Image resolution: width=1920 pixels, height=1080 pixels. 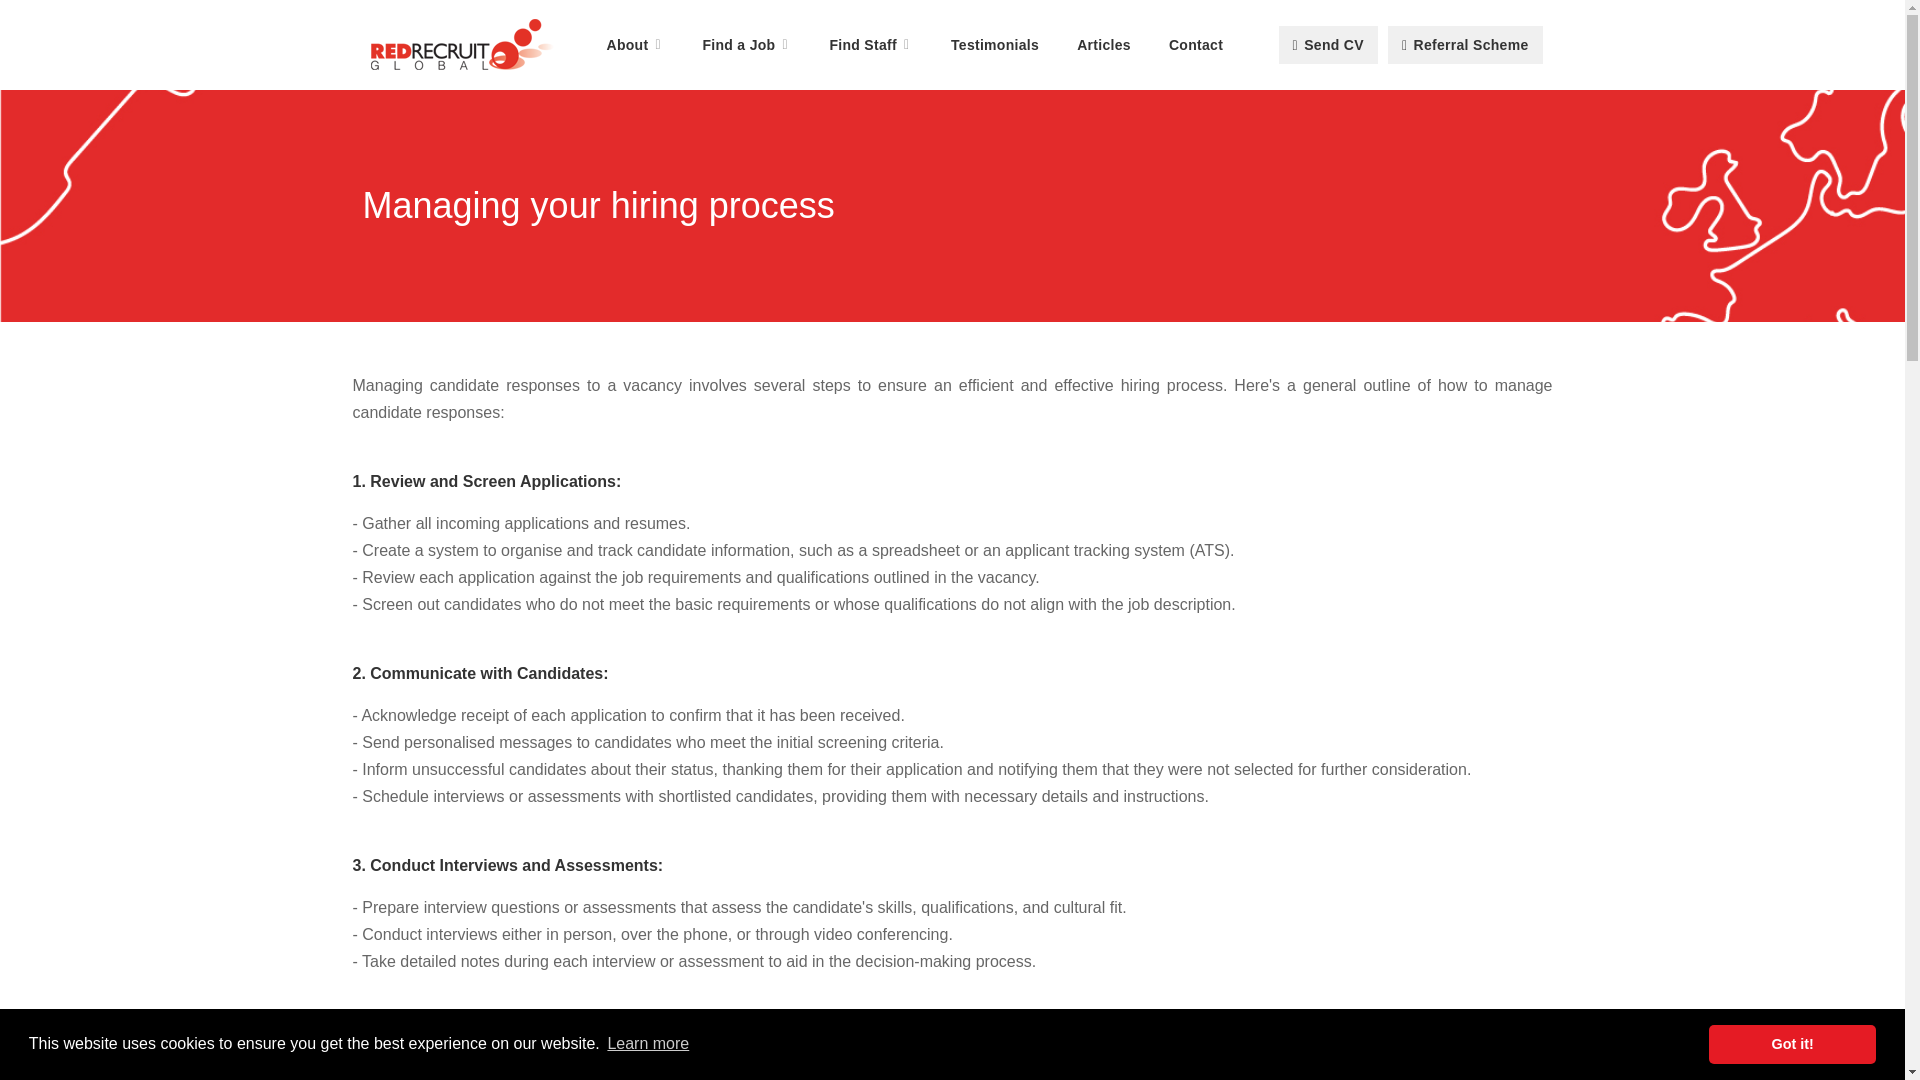 I want to click on About, so click(x=634, y=44).